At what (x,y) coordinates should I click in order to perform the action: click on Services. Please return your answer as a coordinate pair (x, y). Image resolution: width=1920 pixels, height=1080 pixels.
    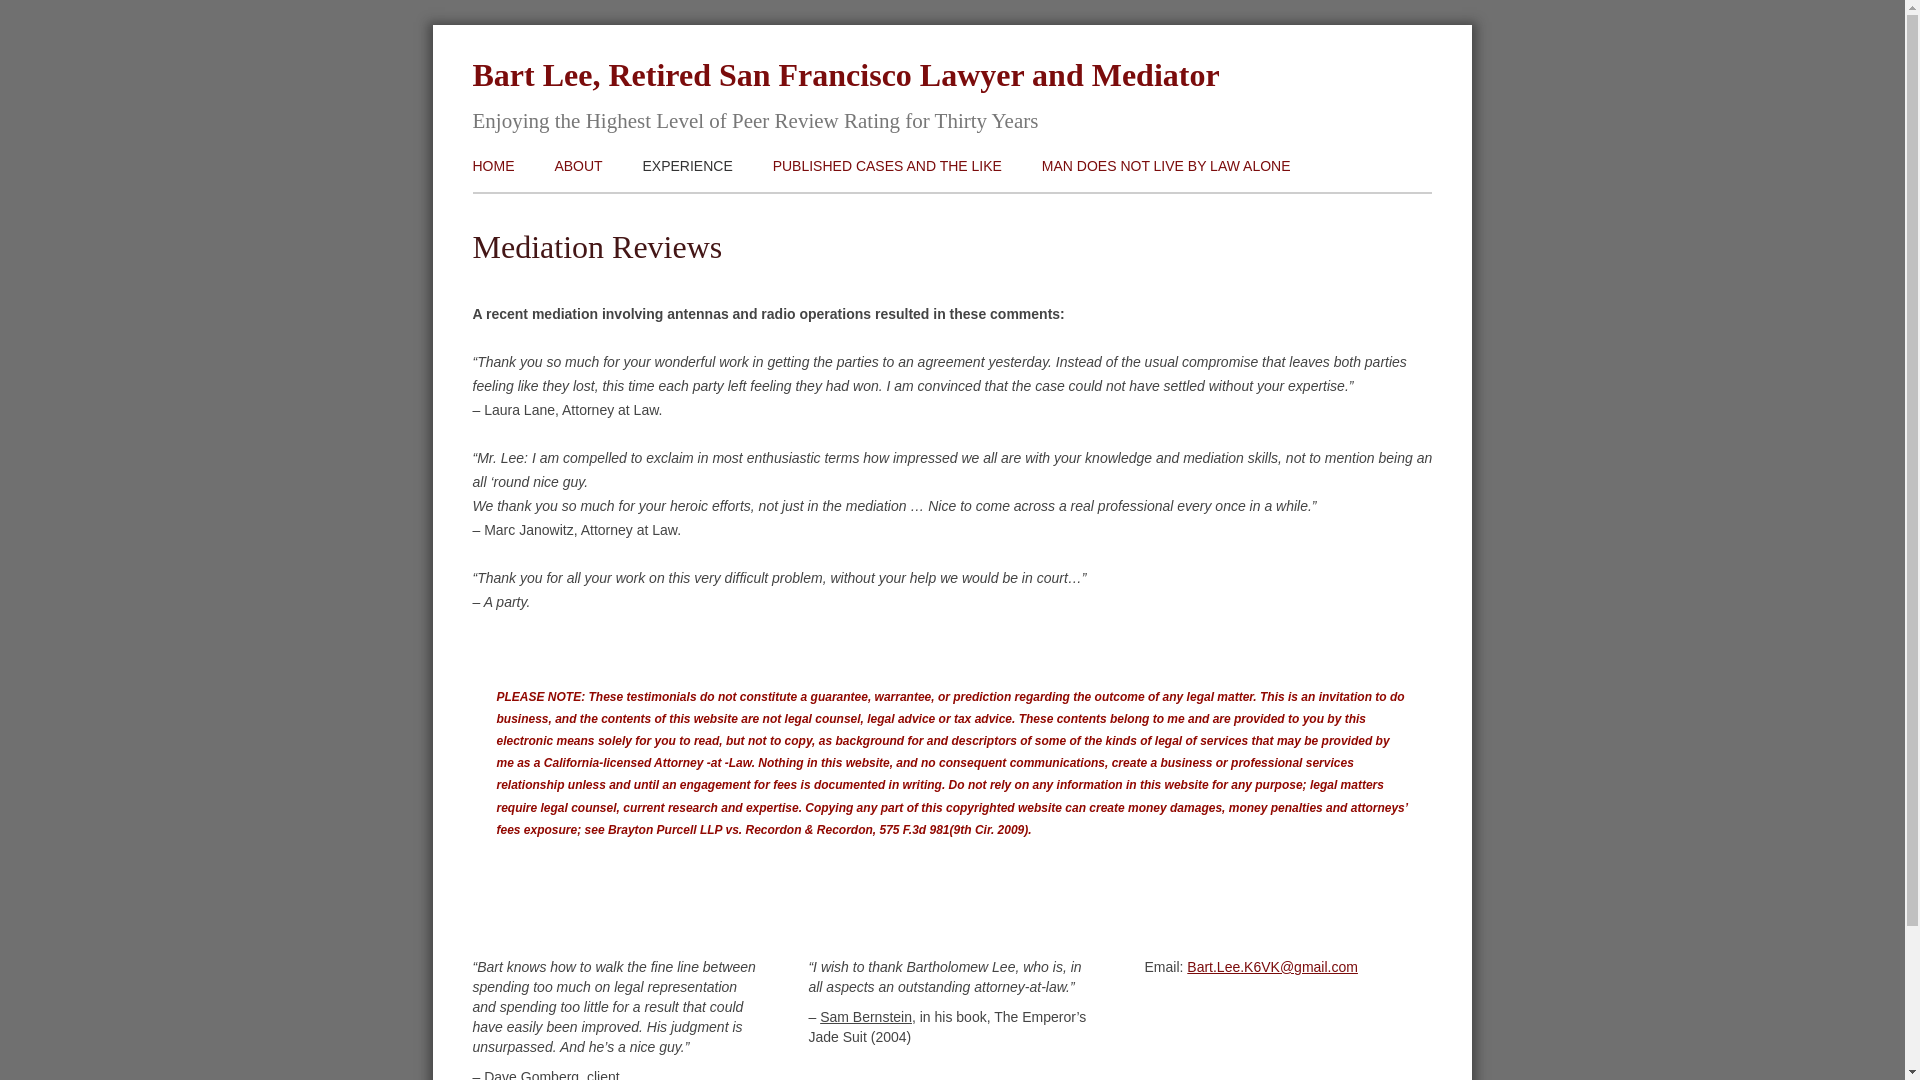
    Looking at the image, I should click on (688, 167).